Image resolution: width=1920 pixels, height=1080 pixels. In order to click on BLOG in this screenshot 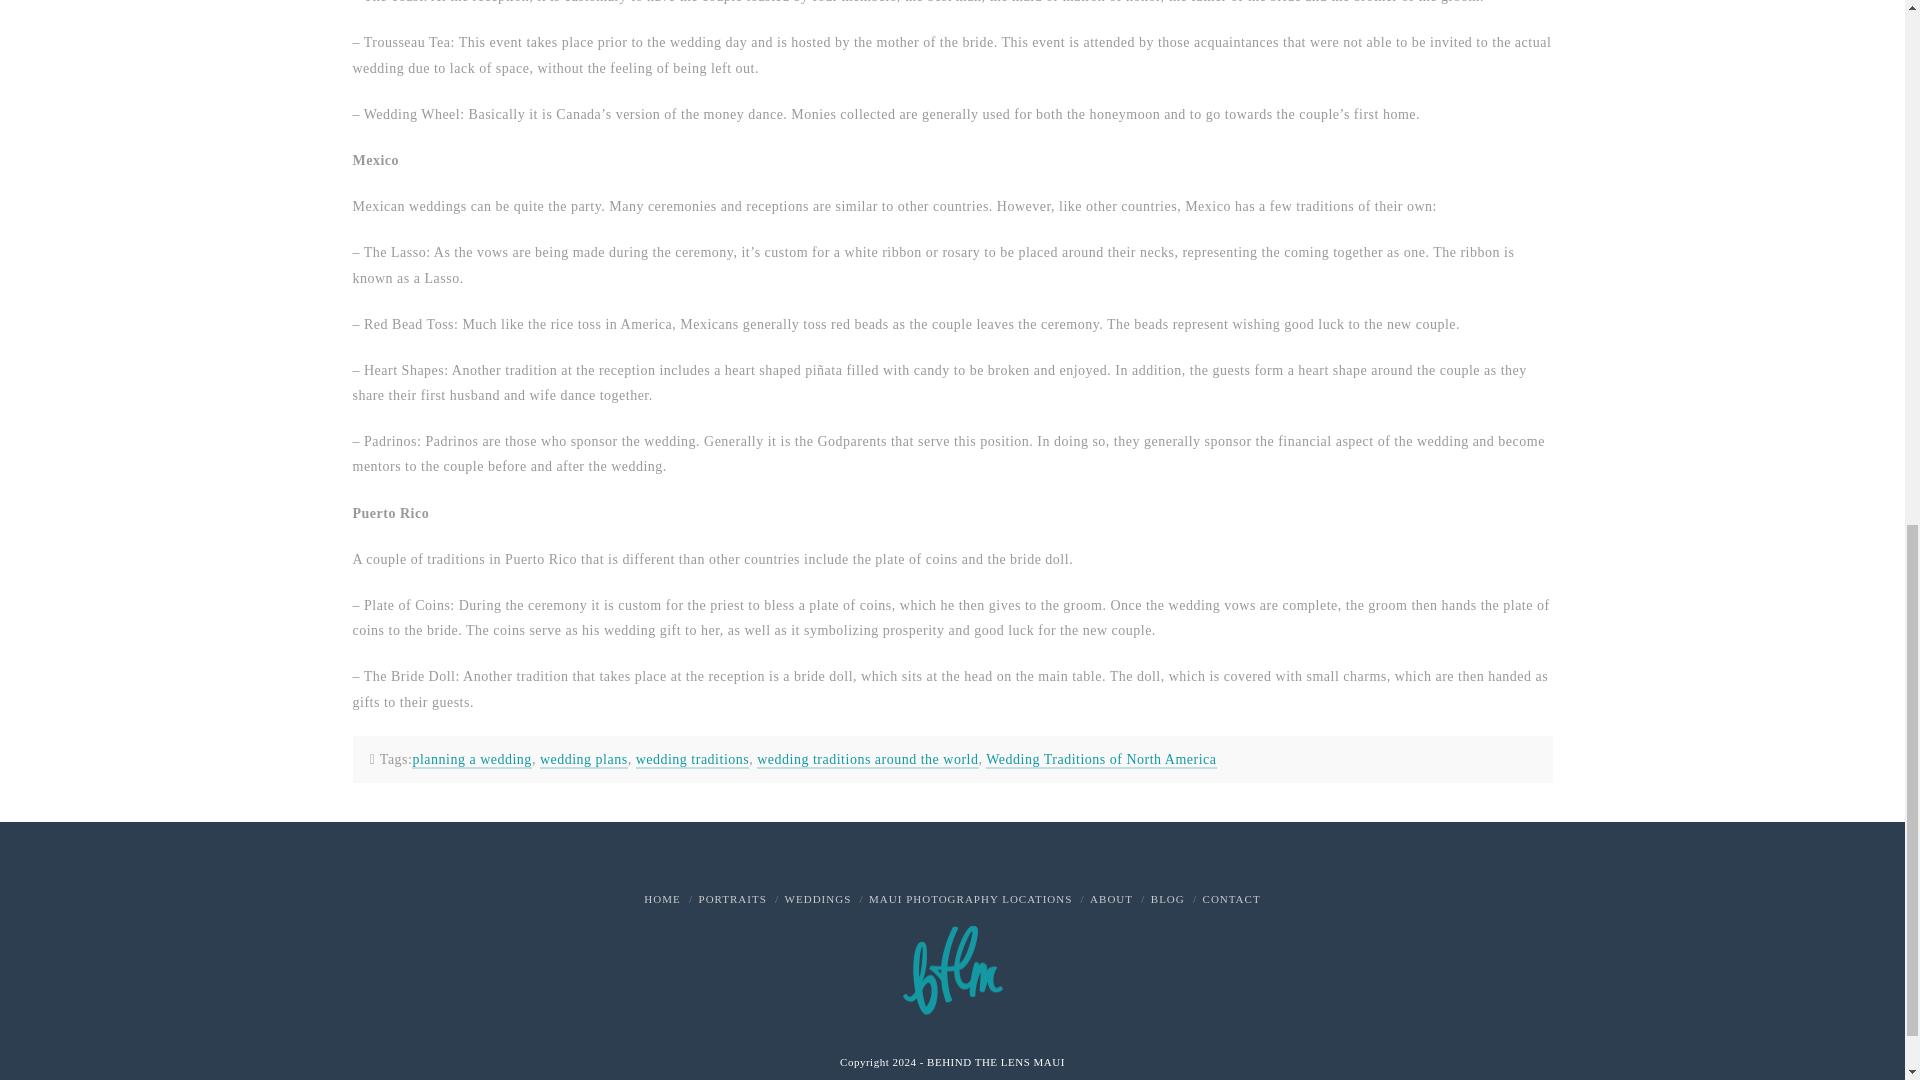, I will do `click(1167, 899)`.